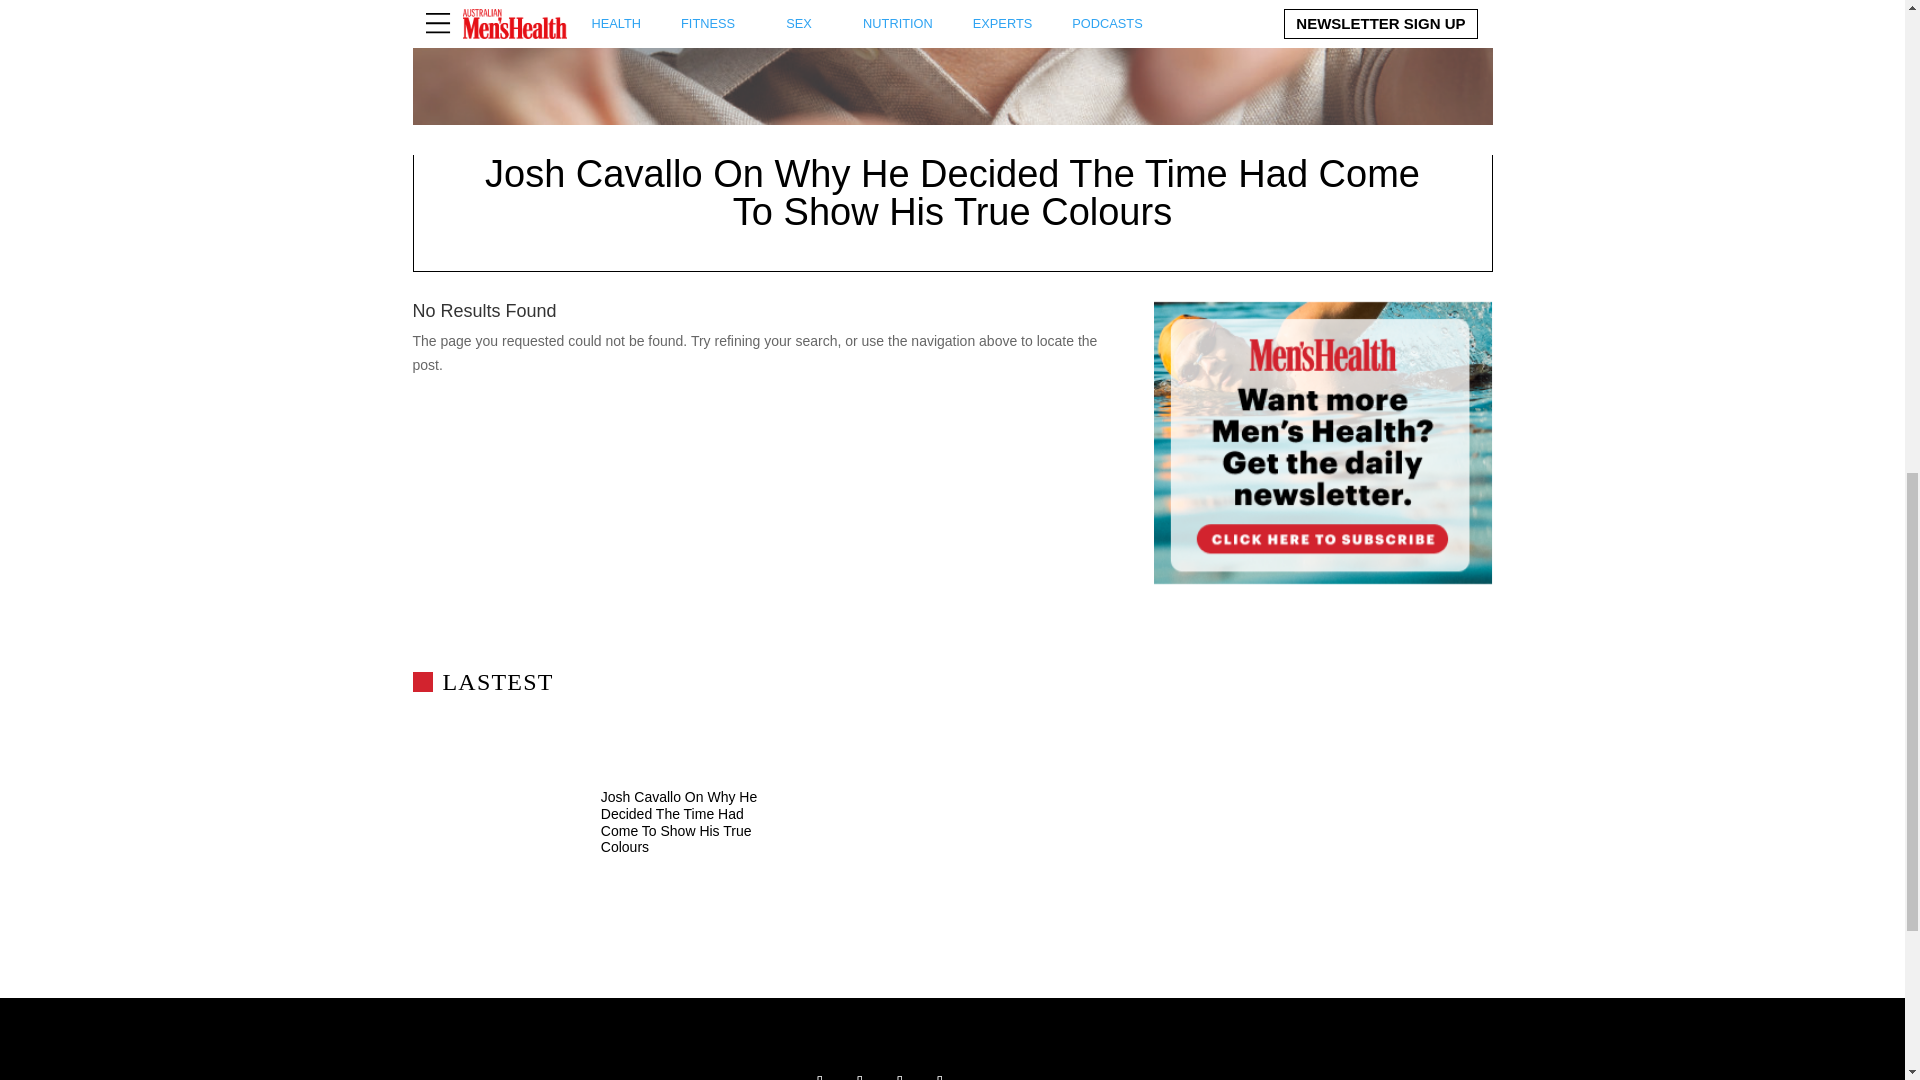 Image resolution: width=1920 pixels, height=1080 pixels. Describe the element at coordinates (899, 1072) in the screenshot. I see `Follow on Instagram` at that location.